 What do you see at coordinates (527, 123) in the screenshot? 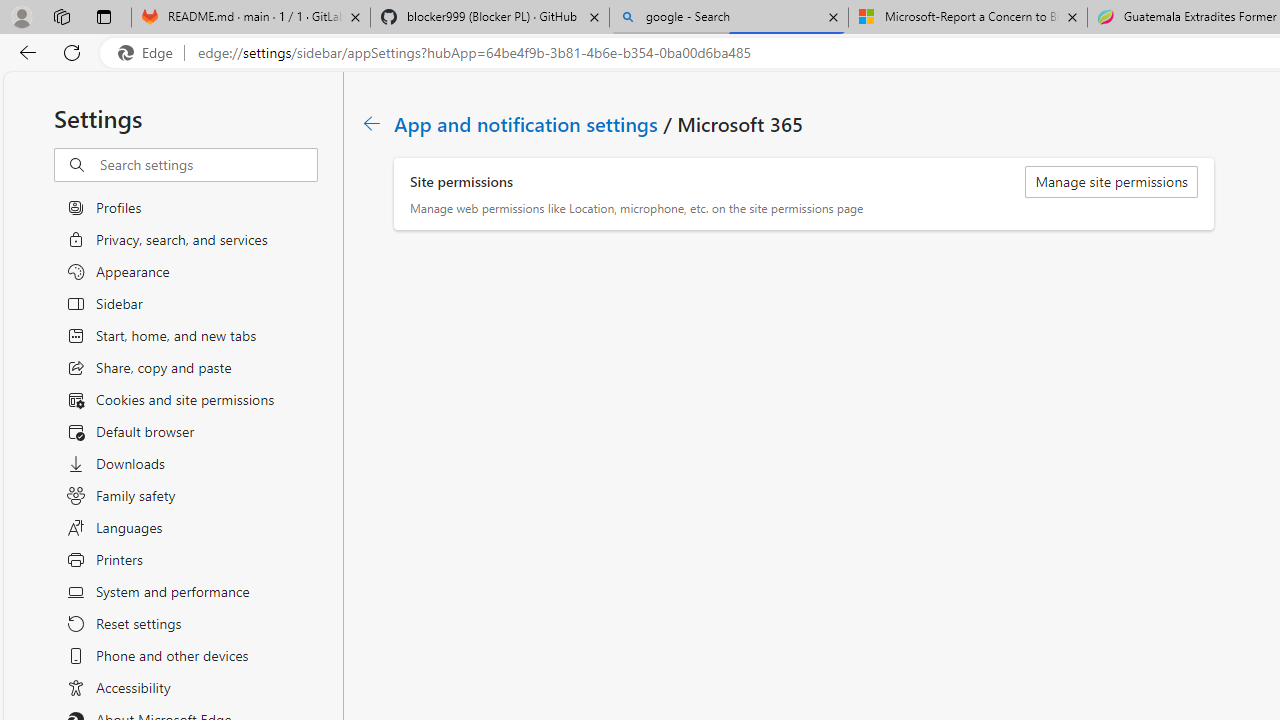
I see `App and notification settings` at bounding box center [527, 123].